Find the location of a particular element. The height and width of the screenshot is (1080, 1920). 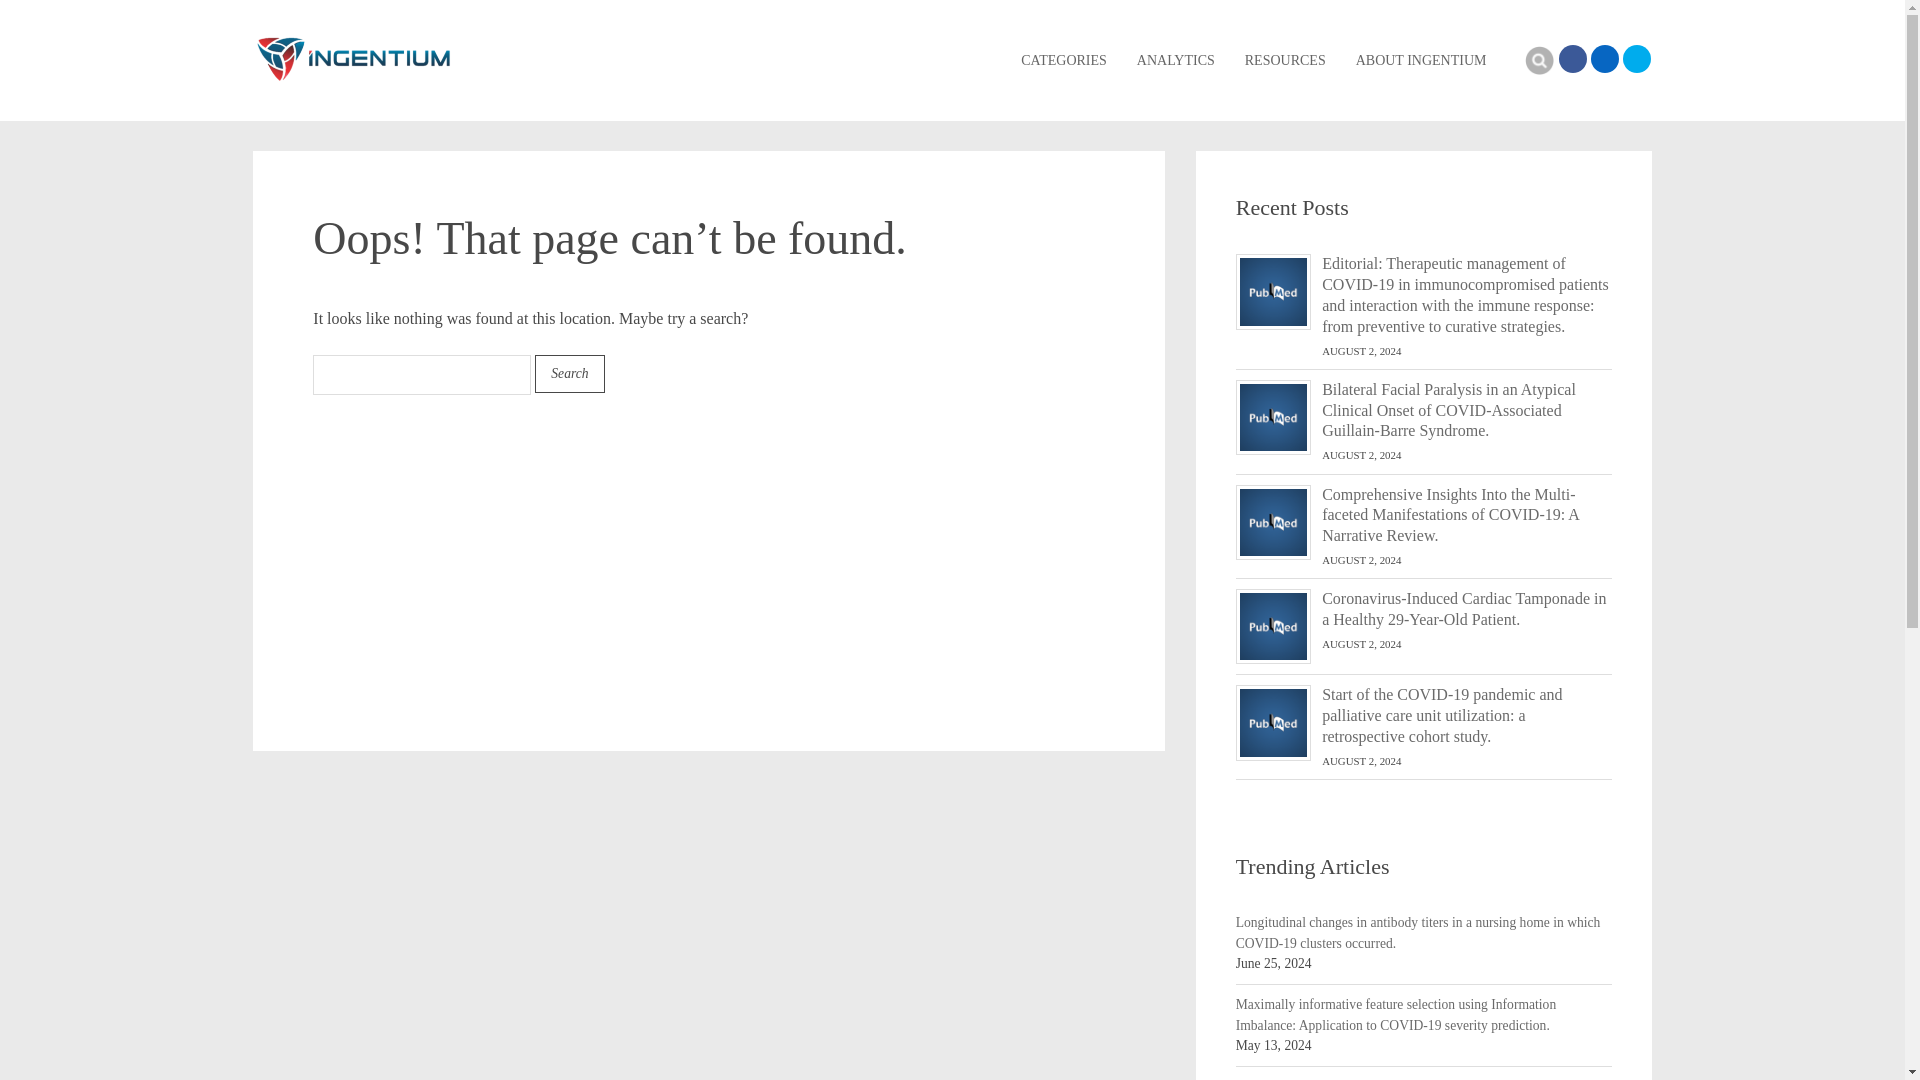

ABOUT INGENTIUM is located at coordinates (1420, 61).